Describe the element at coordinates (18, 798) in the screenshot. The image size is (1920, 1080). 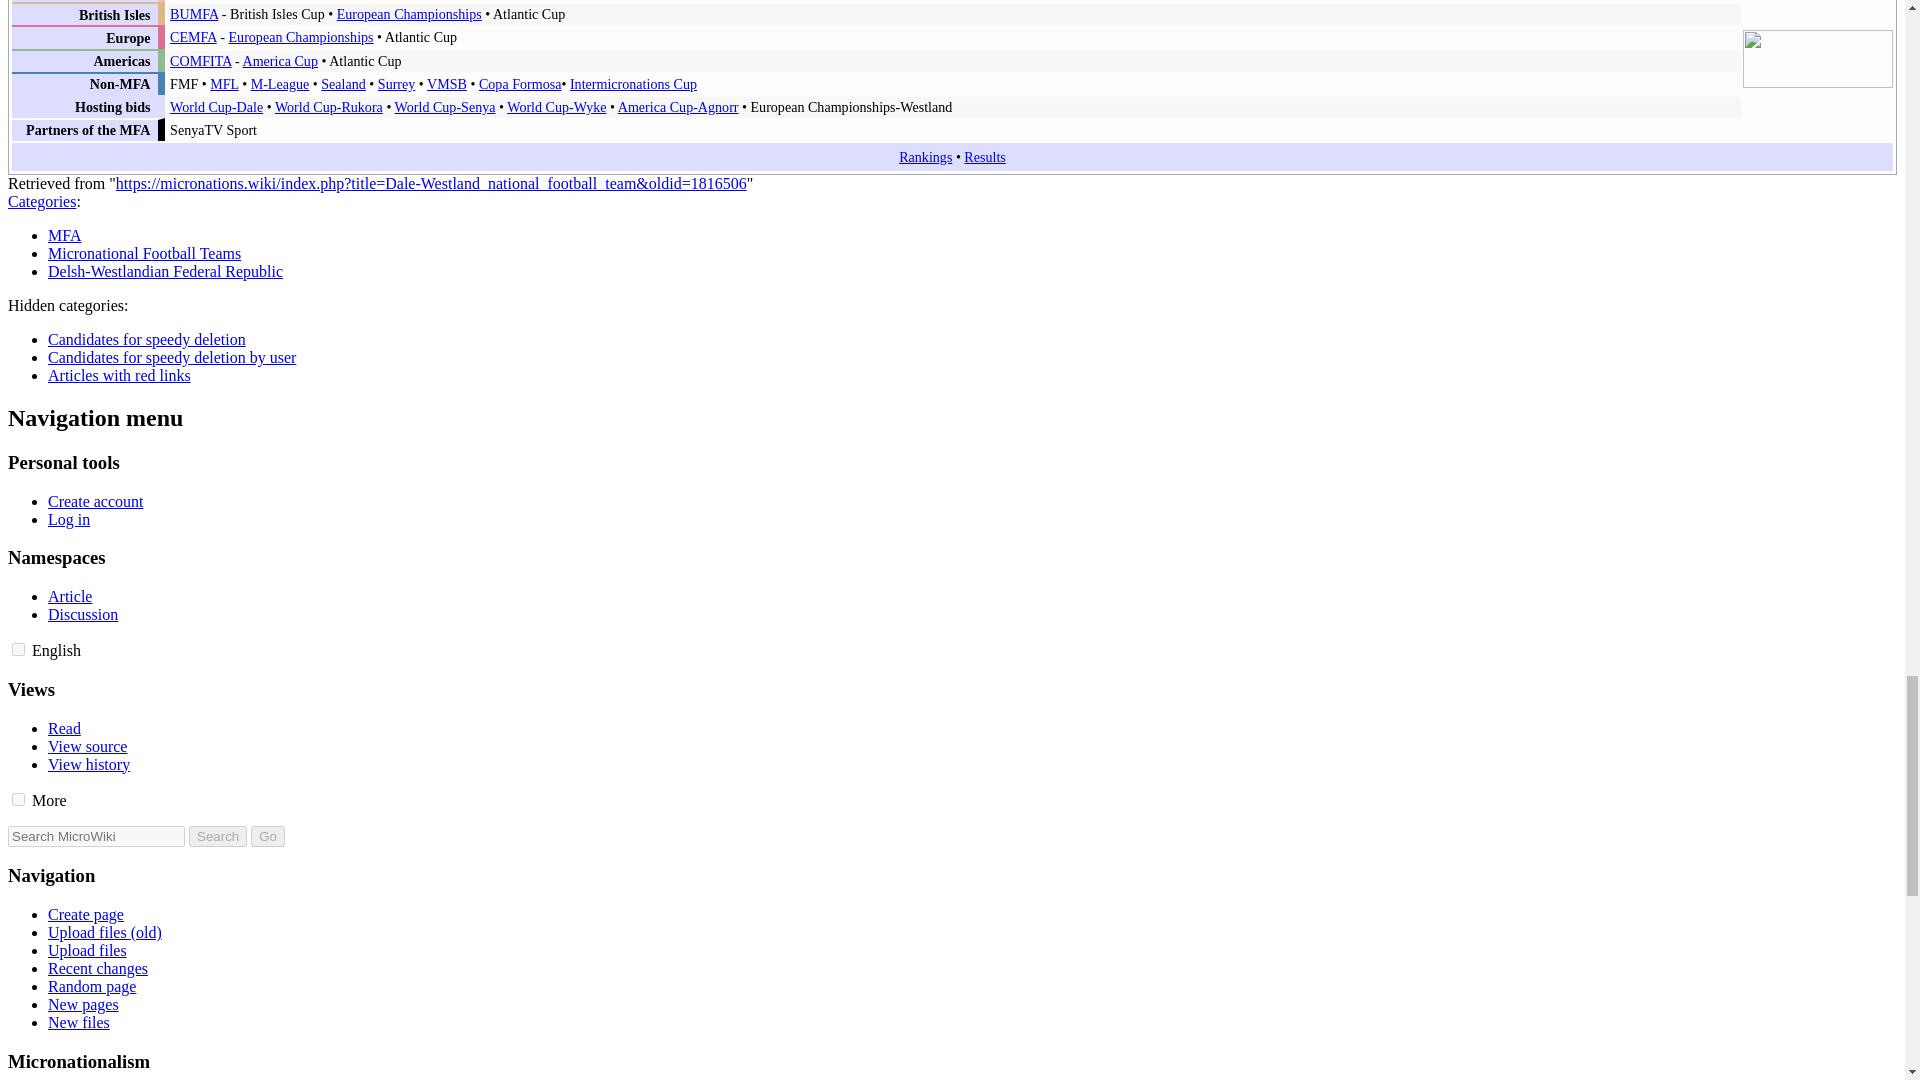
I see `on` at that location.